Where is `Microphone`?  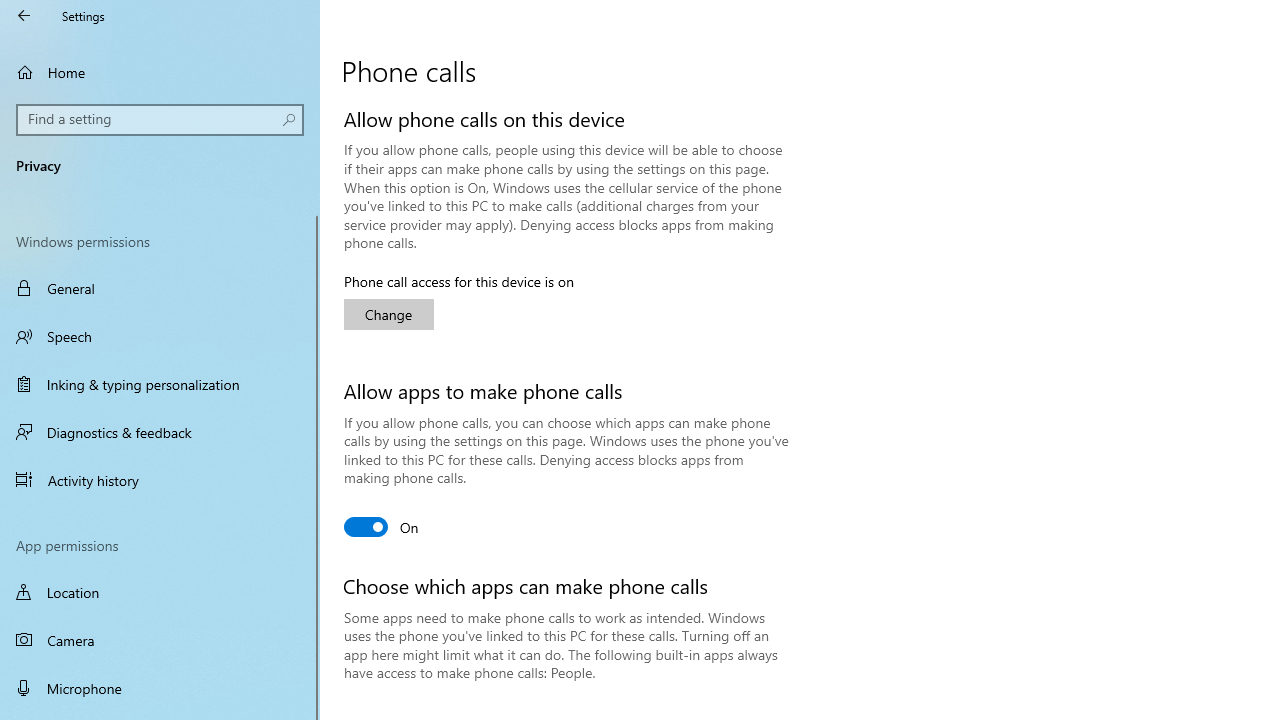
Microphone is located at coordinates (160, 688).